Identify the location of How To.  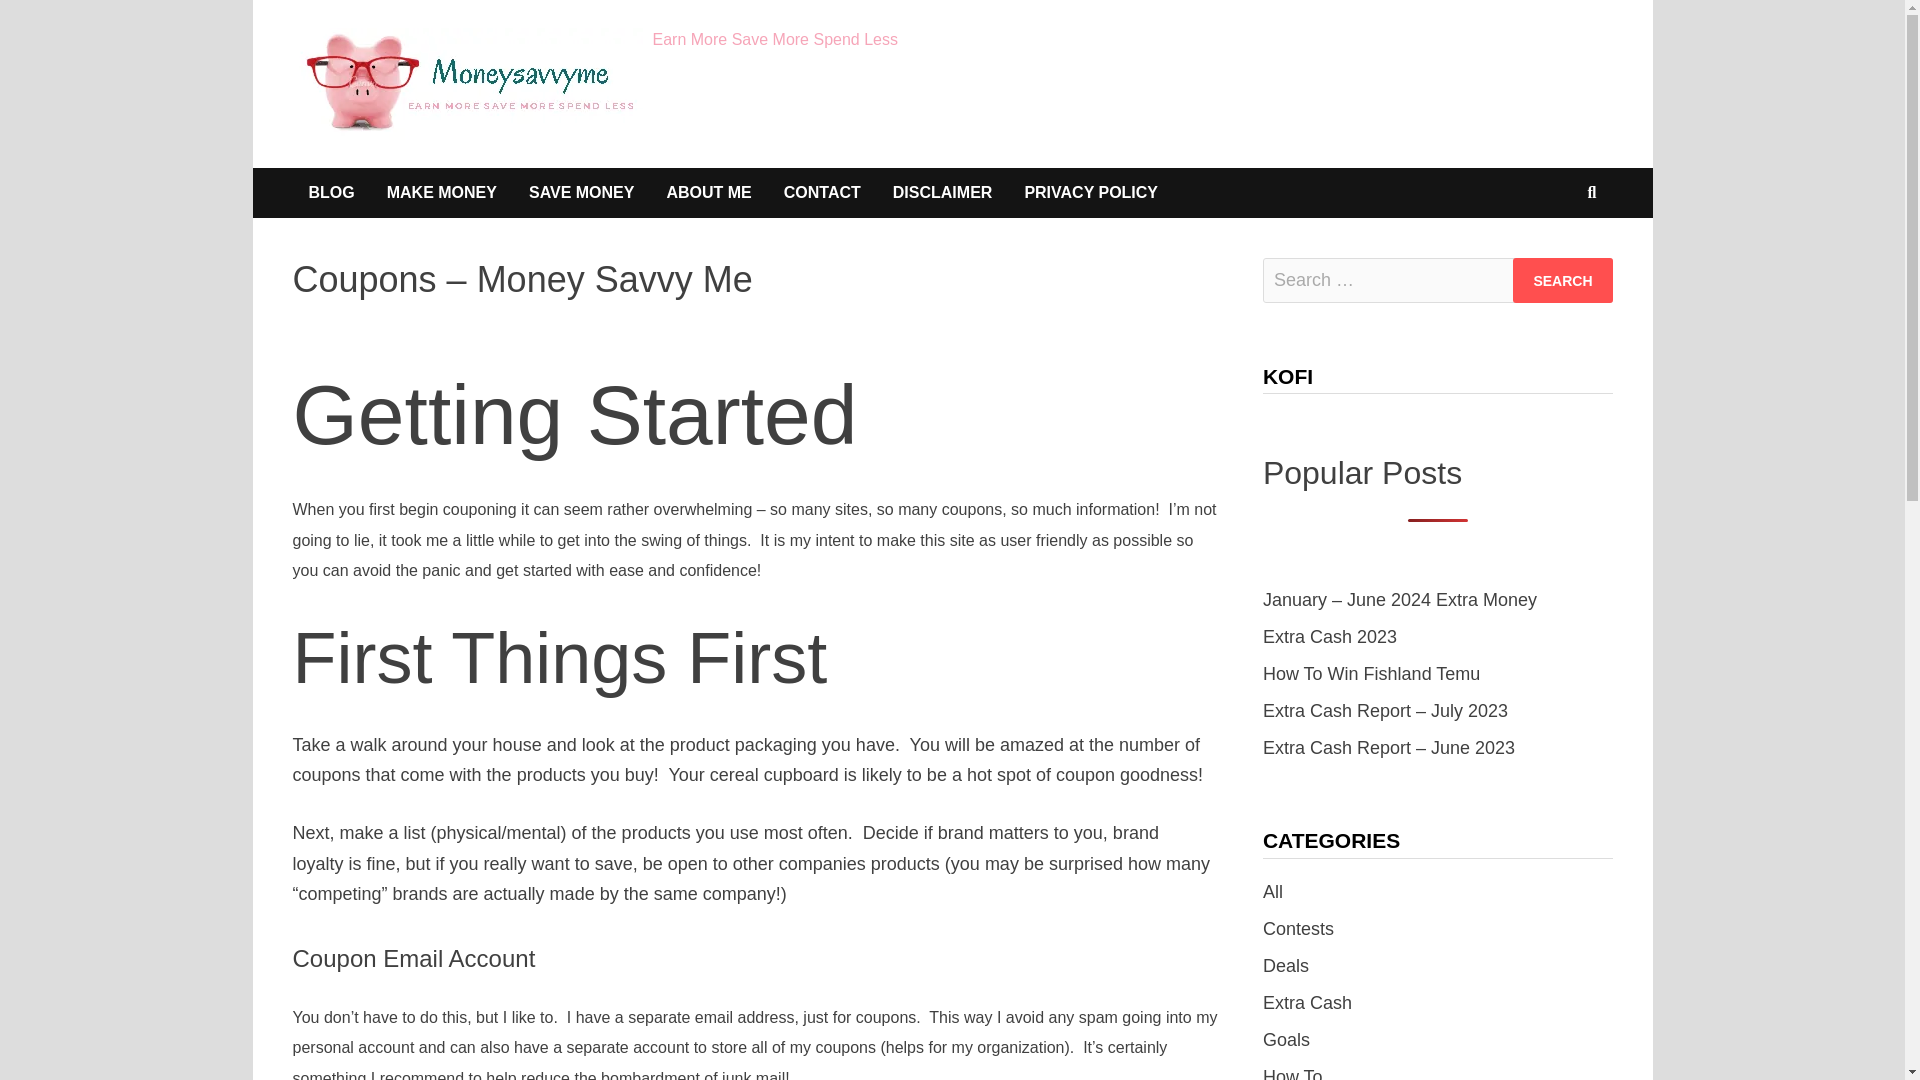
(1292, 1074).